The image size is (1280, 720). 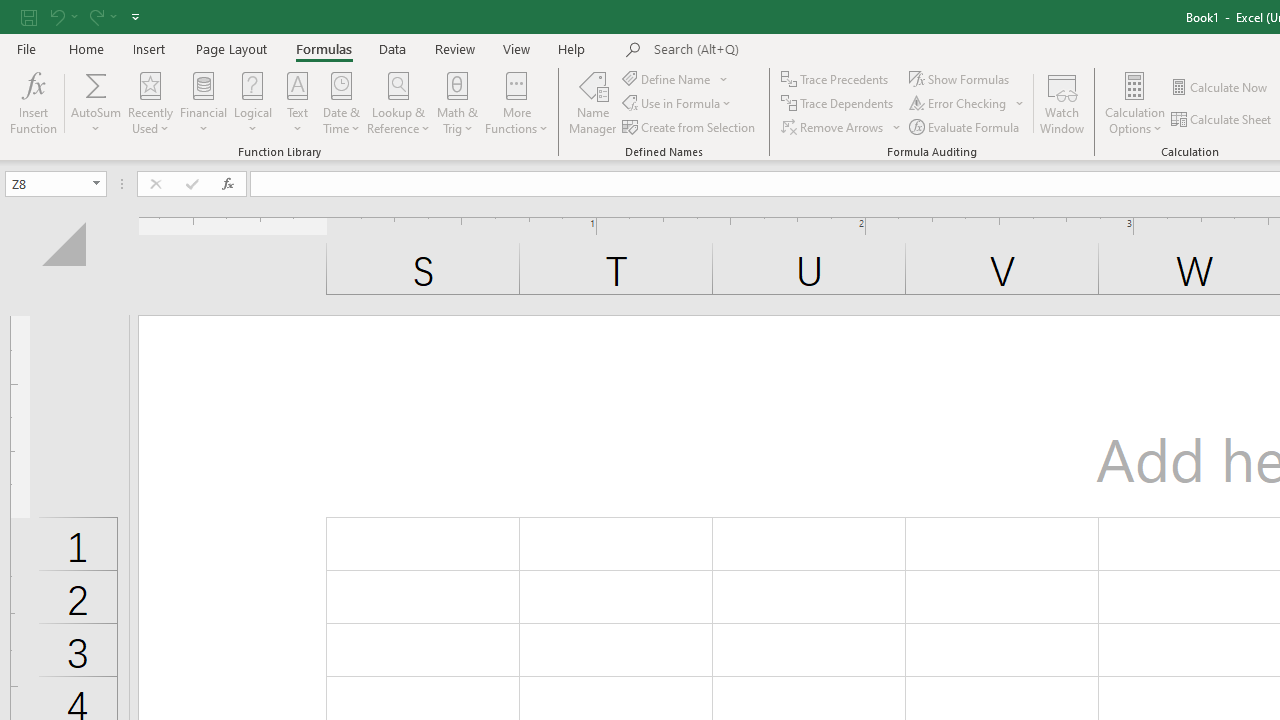 I want to click on Financial, so click(x=204, y=102).